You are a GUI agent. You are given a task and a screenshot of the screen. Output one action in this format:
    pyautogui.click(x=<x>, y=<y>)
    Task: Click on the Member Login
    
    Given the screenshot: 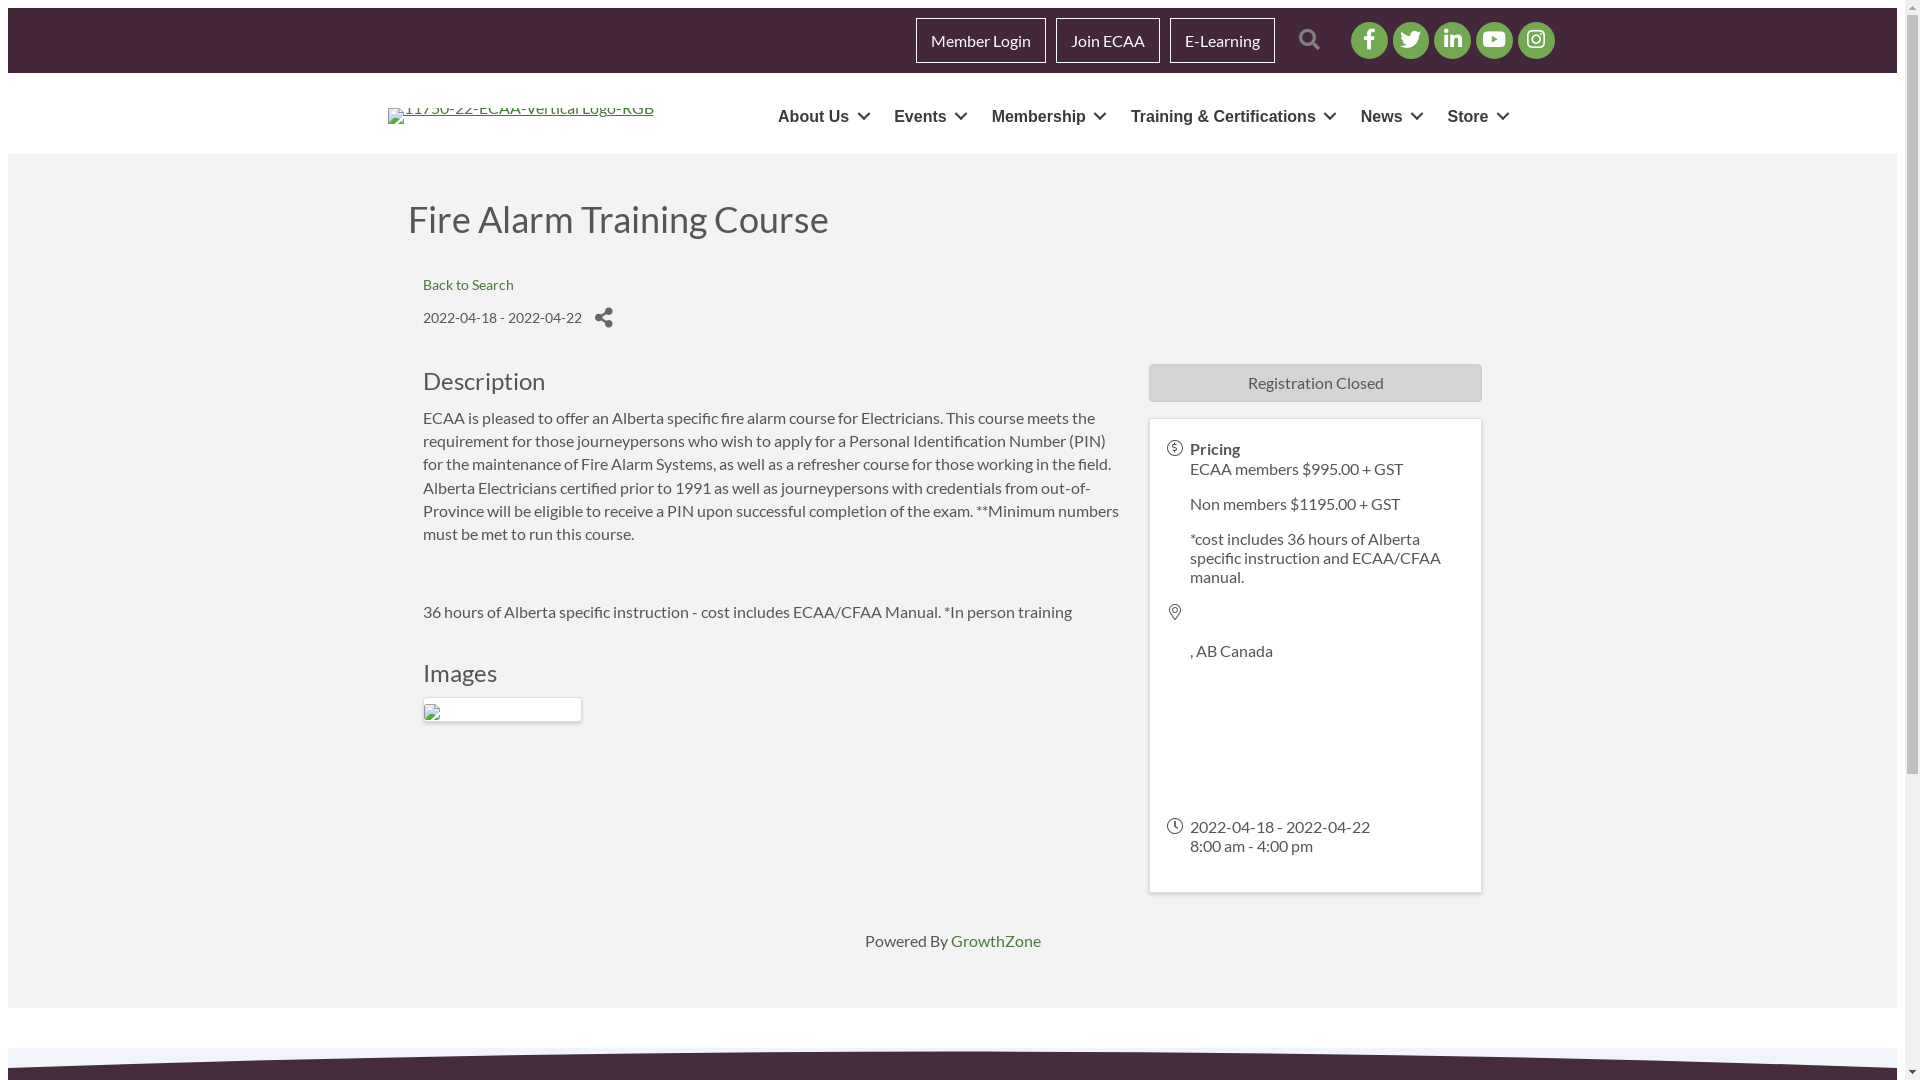 What is the action you would take?
    pyautogui.click(x=981, y=40)
    